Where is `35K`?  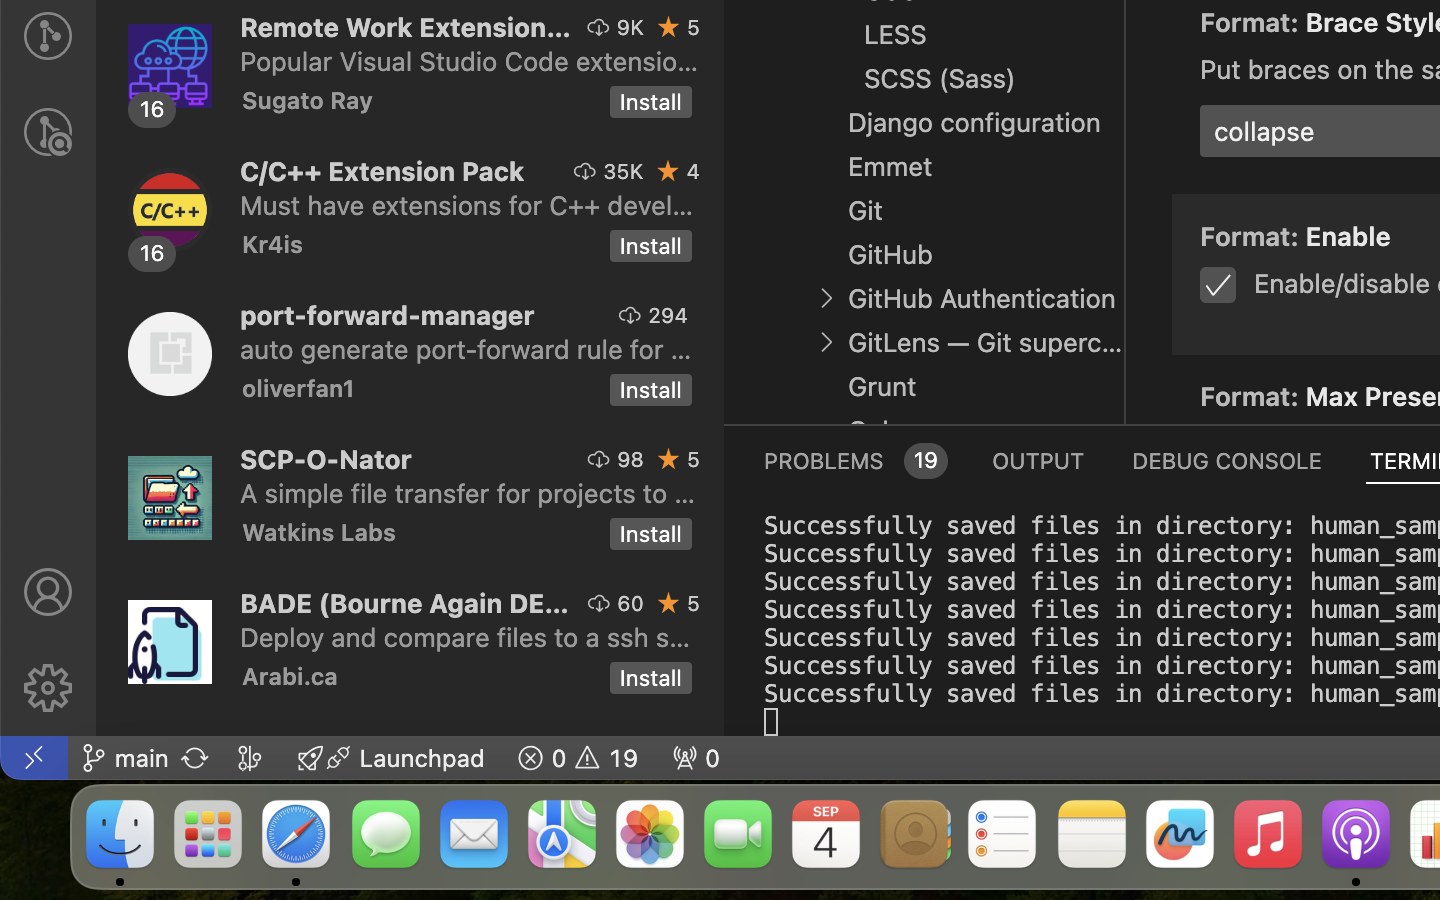 35K is located at coordinates (624, 171).